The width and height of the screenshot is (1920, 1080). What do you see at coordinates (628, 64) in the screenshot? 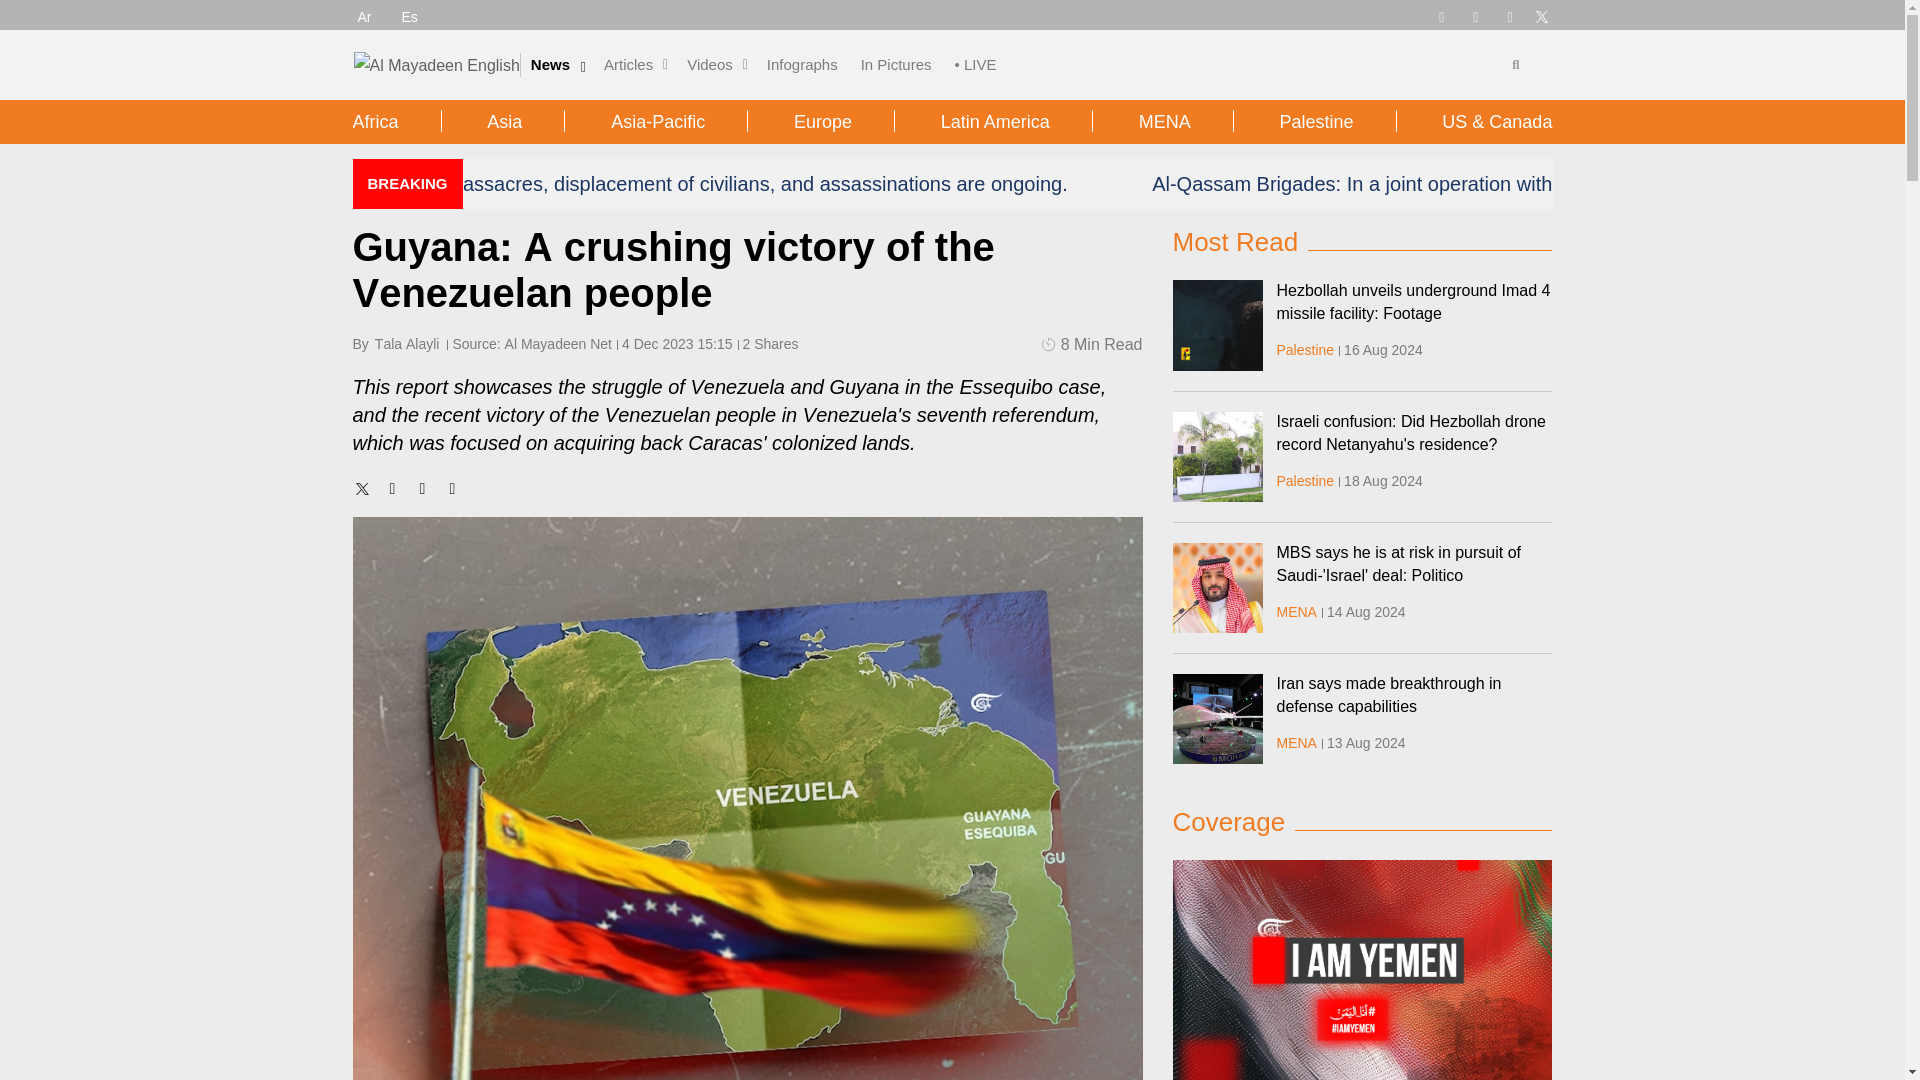
I see `Articles` at bounding box center [628, 64].